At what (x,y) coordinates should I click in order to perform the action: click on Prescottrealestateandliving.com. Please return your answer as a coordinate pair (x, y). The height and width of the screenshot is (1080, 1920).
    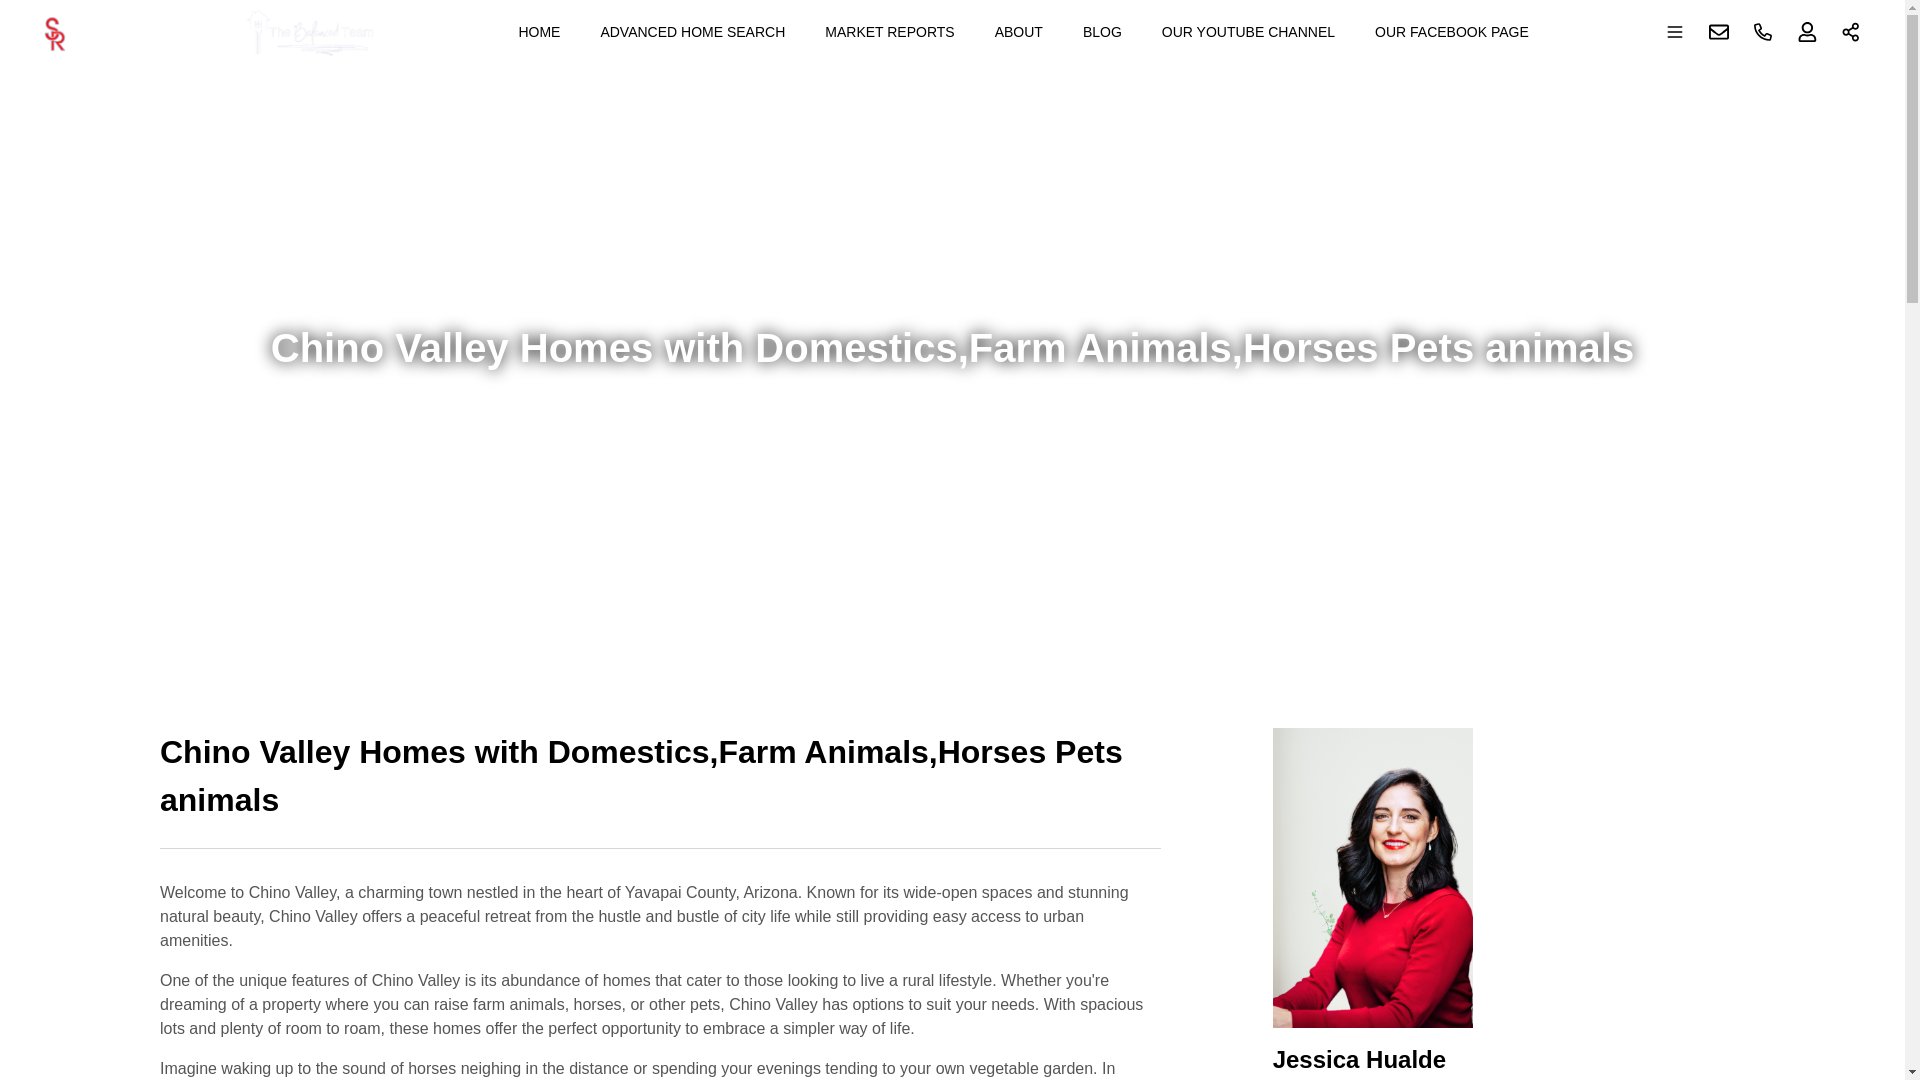
    Looking at the image, I should click on (218, 32).